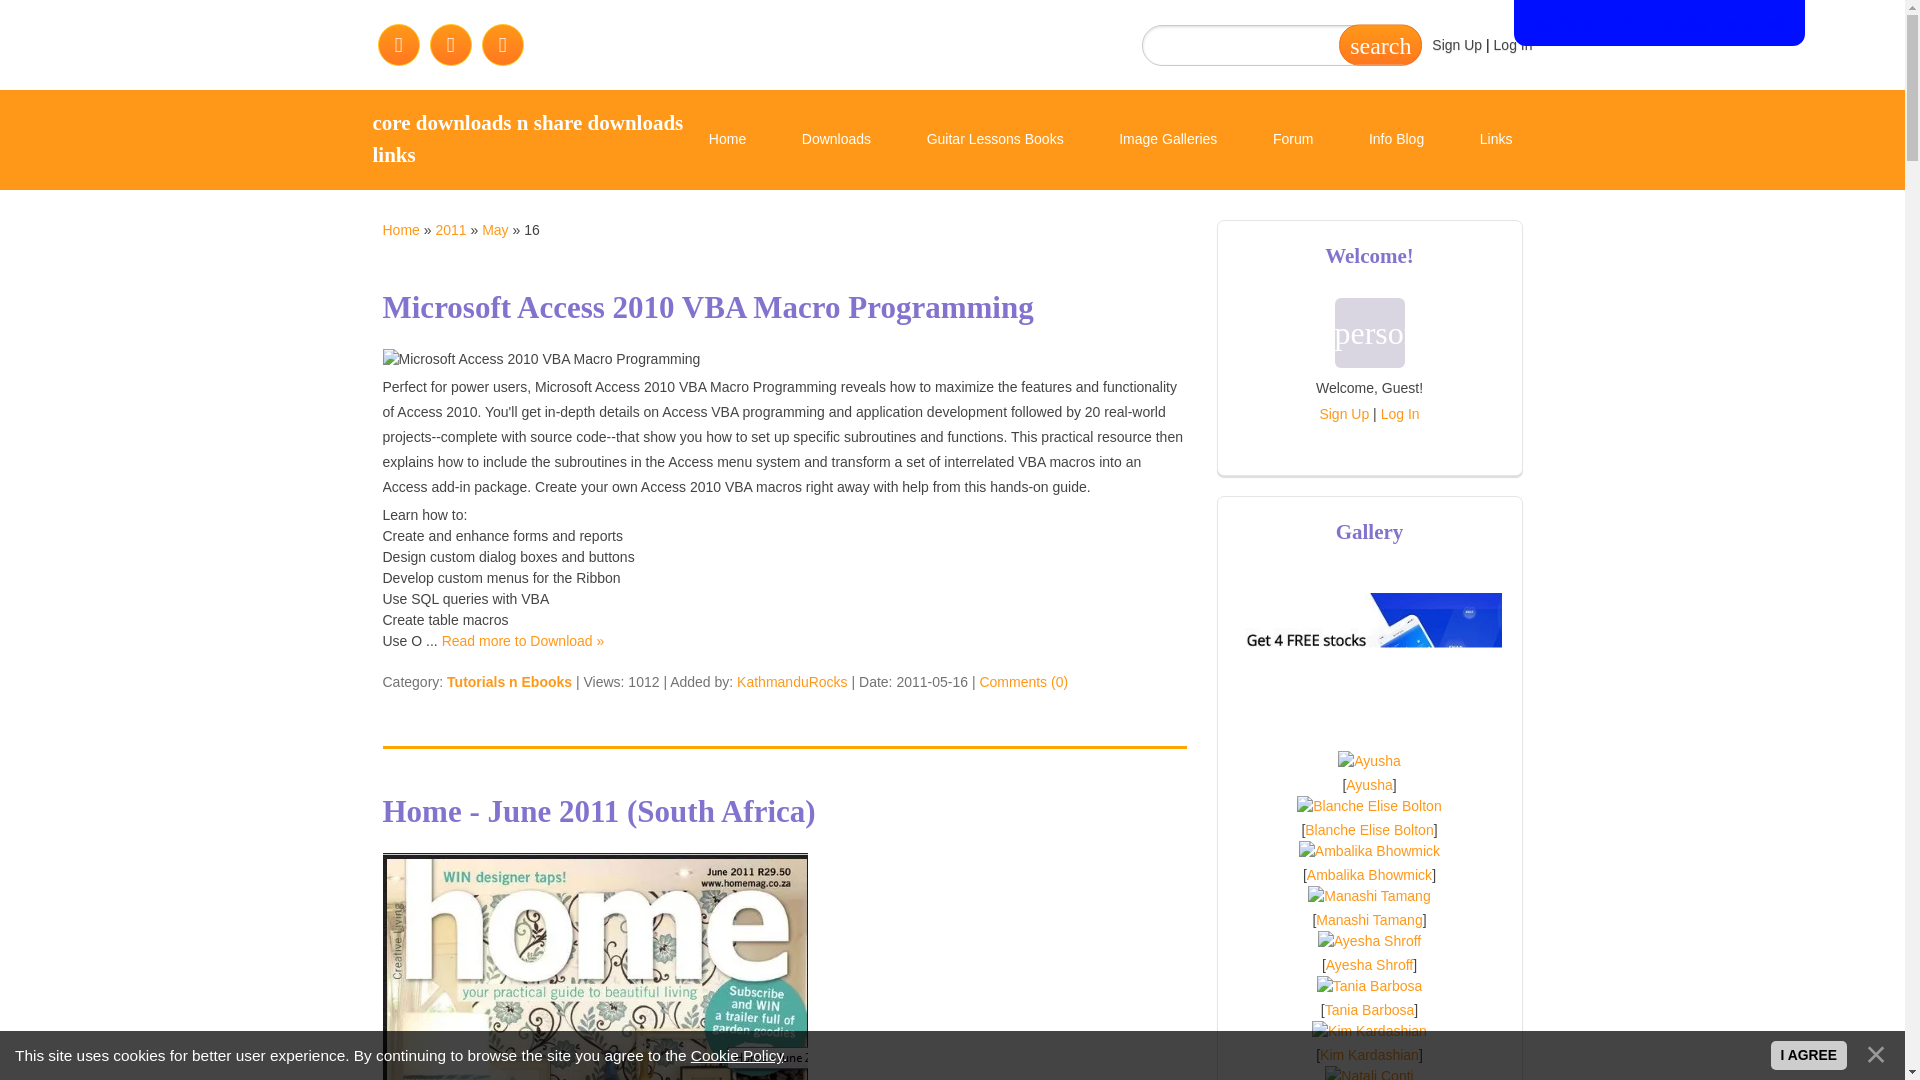 This screenshot has width=1920, height=1080. What do you see at coordinates (932, 682) in the screenshot?
I see `8:49 AM` at bounding box center [932, 682].